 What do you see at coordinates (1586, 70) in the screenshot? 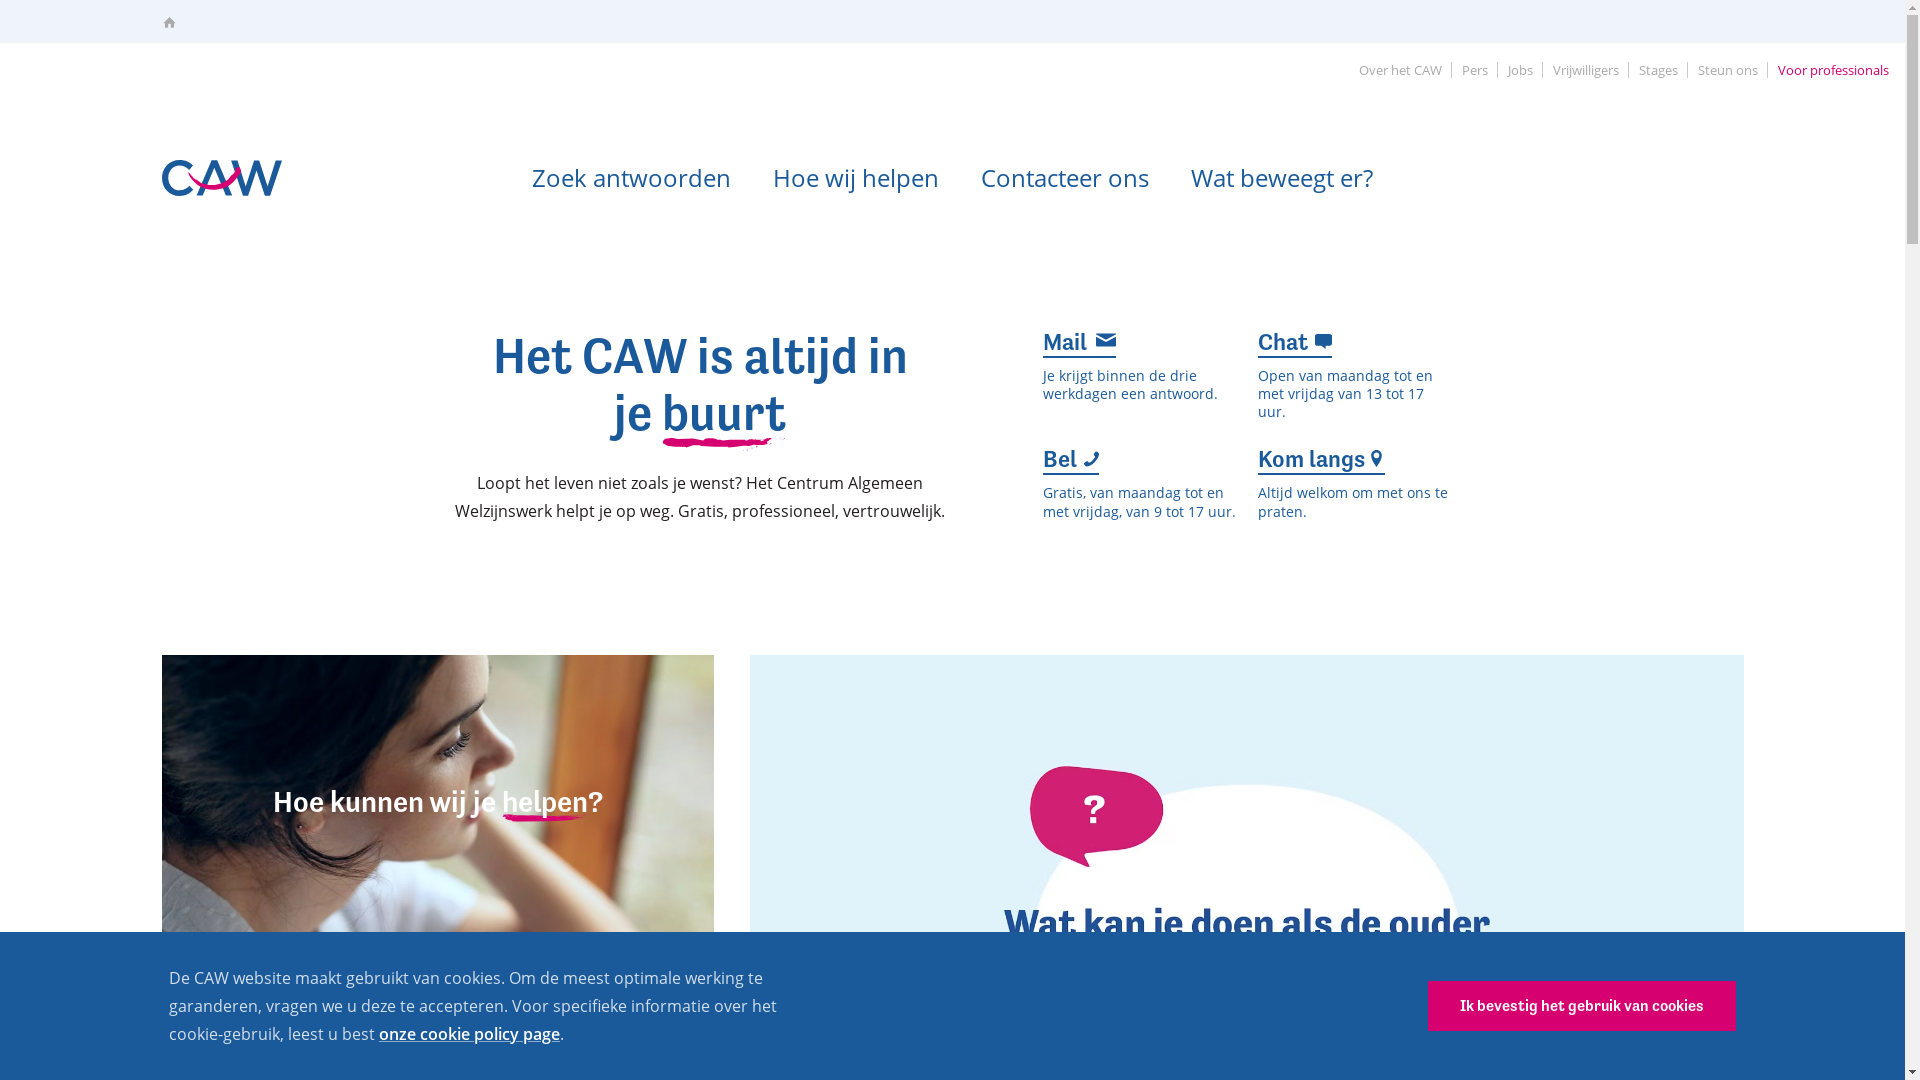
I see `Vrijwilligers` at bounding box center [1586, 70].